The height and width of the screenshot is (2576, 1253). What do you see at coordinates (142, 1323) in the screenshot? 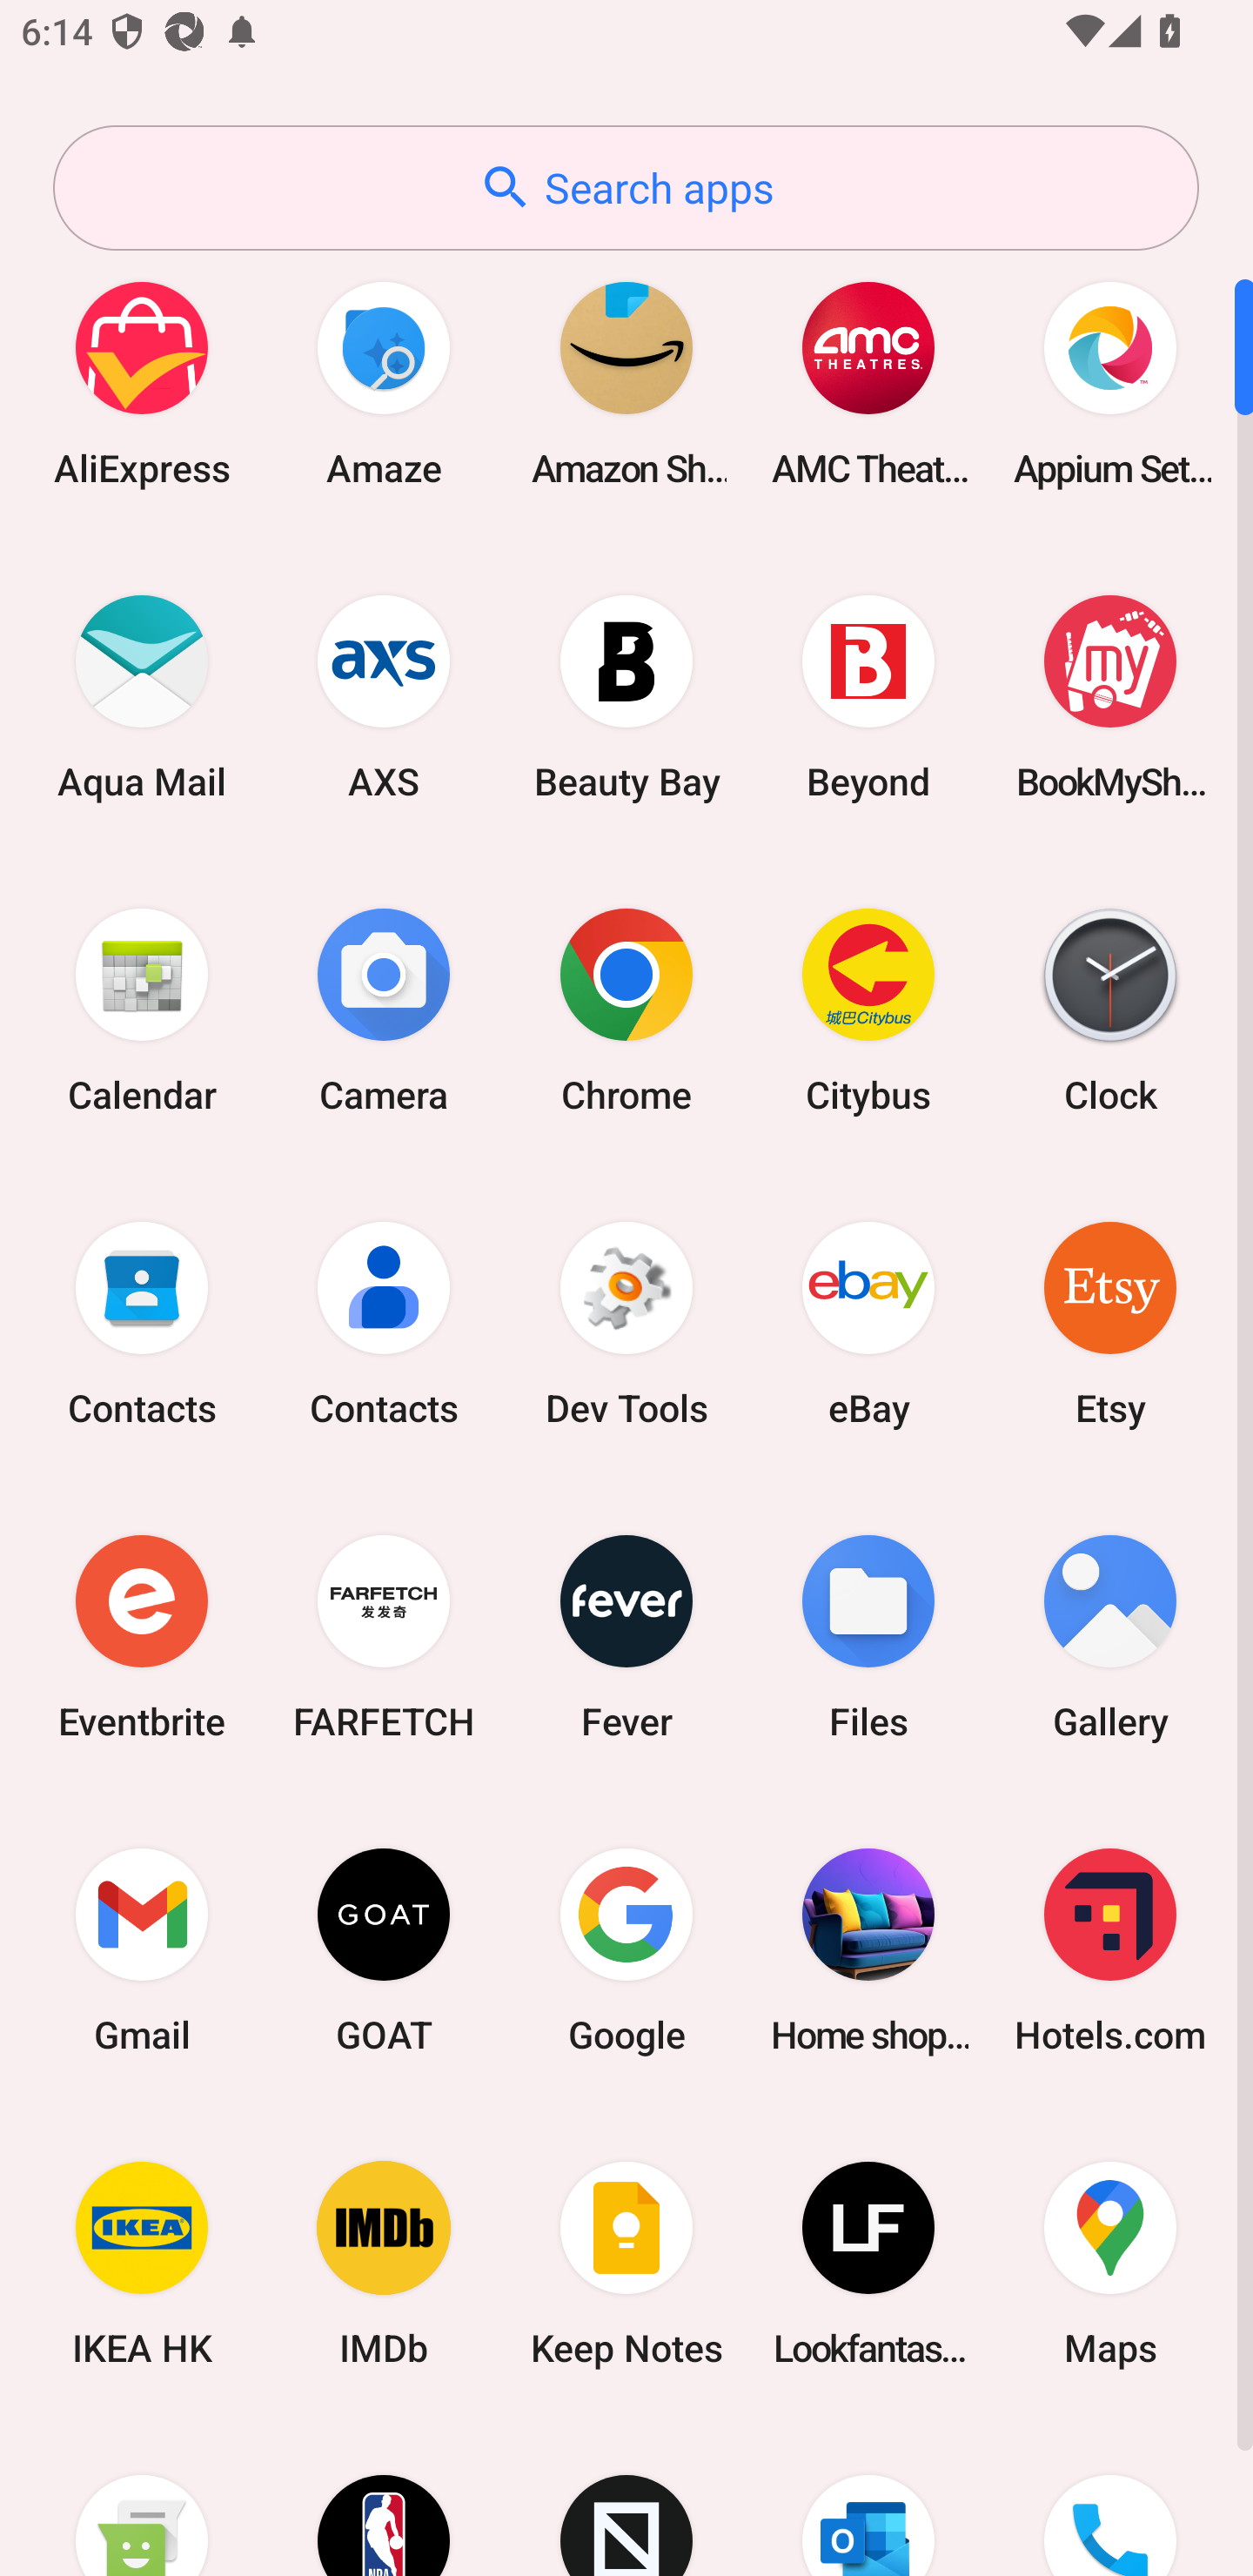
I see `Contacts` at bounding box center [142, 1323].